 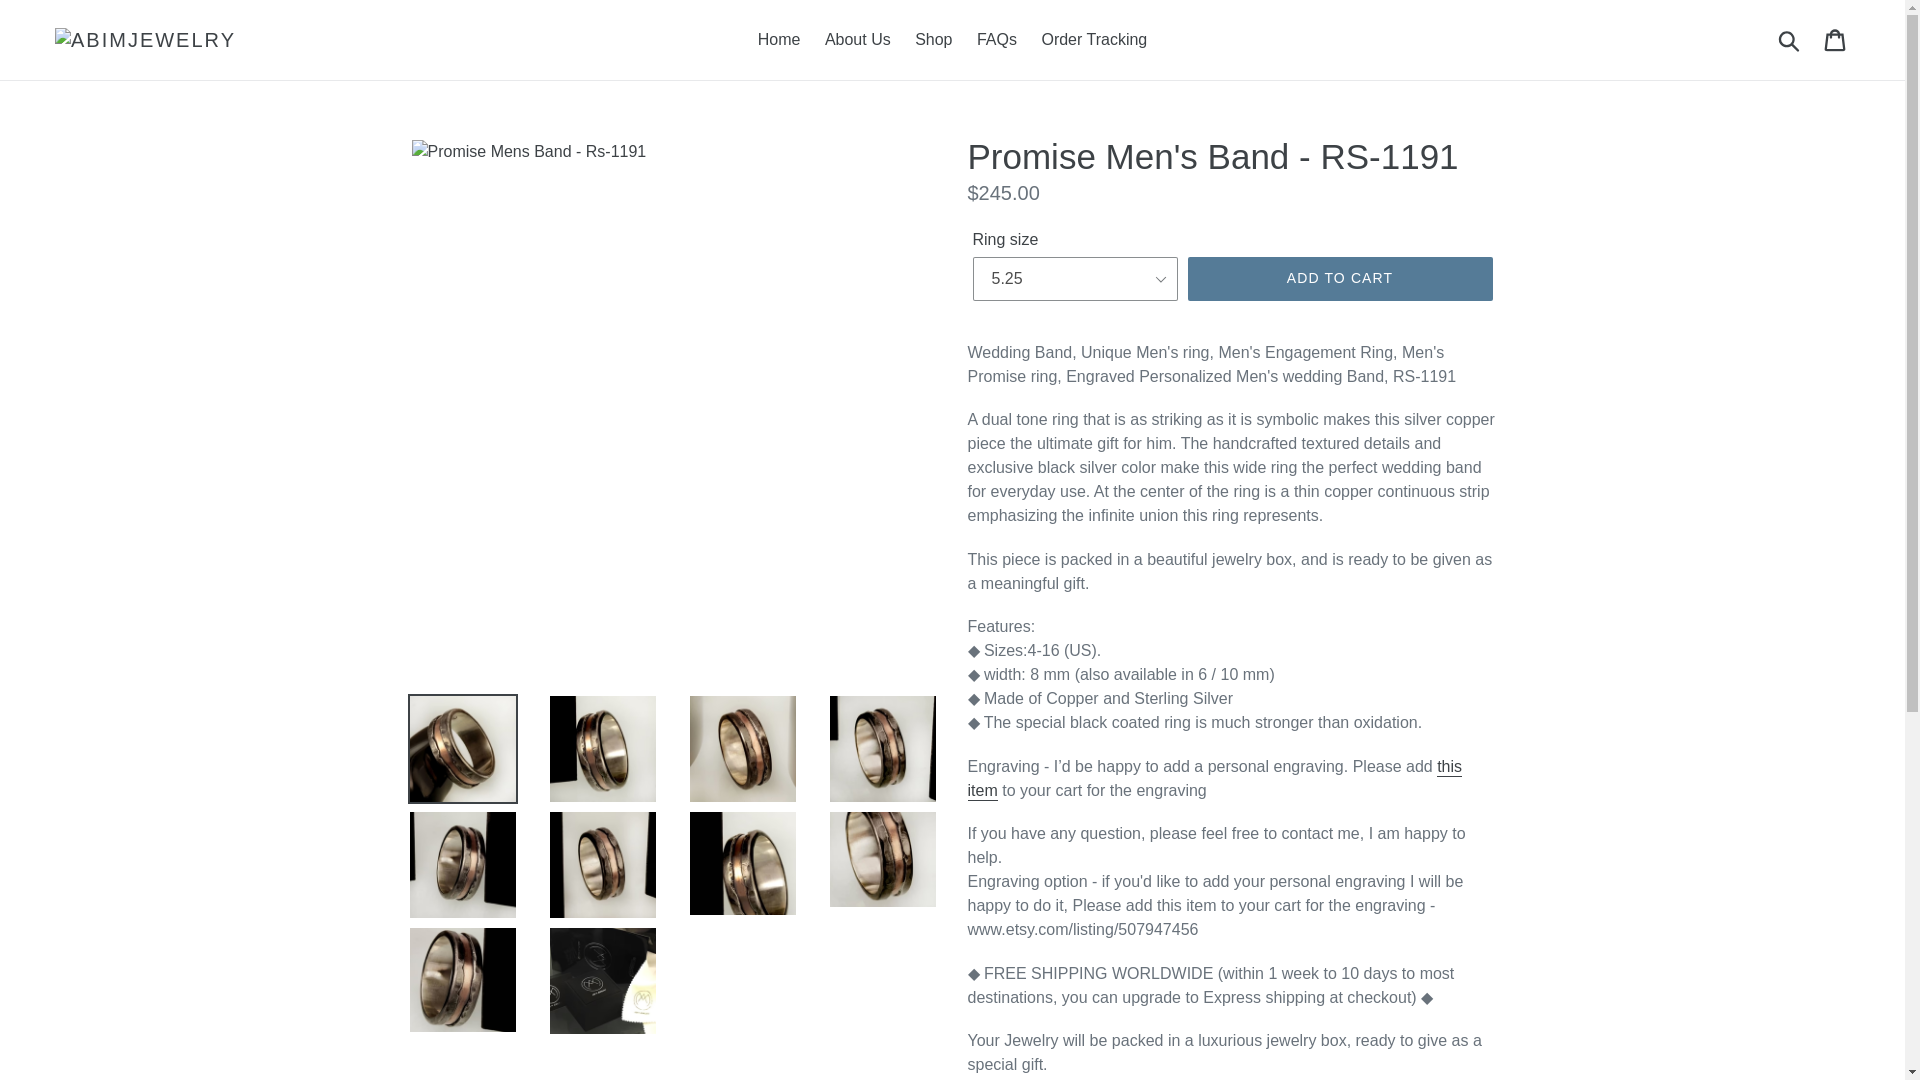 I want to click on Adding Engraving, so click(x=1215, y=780).